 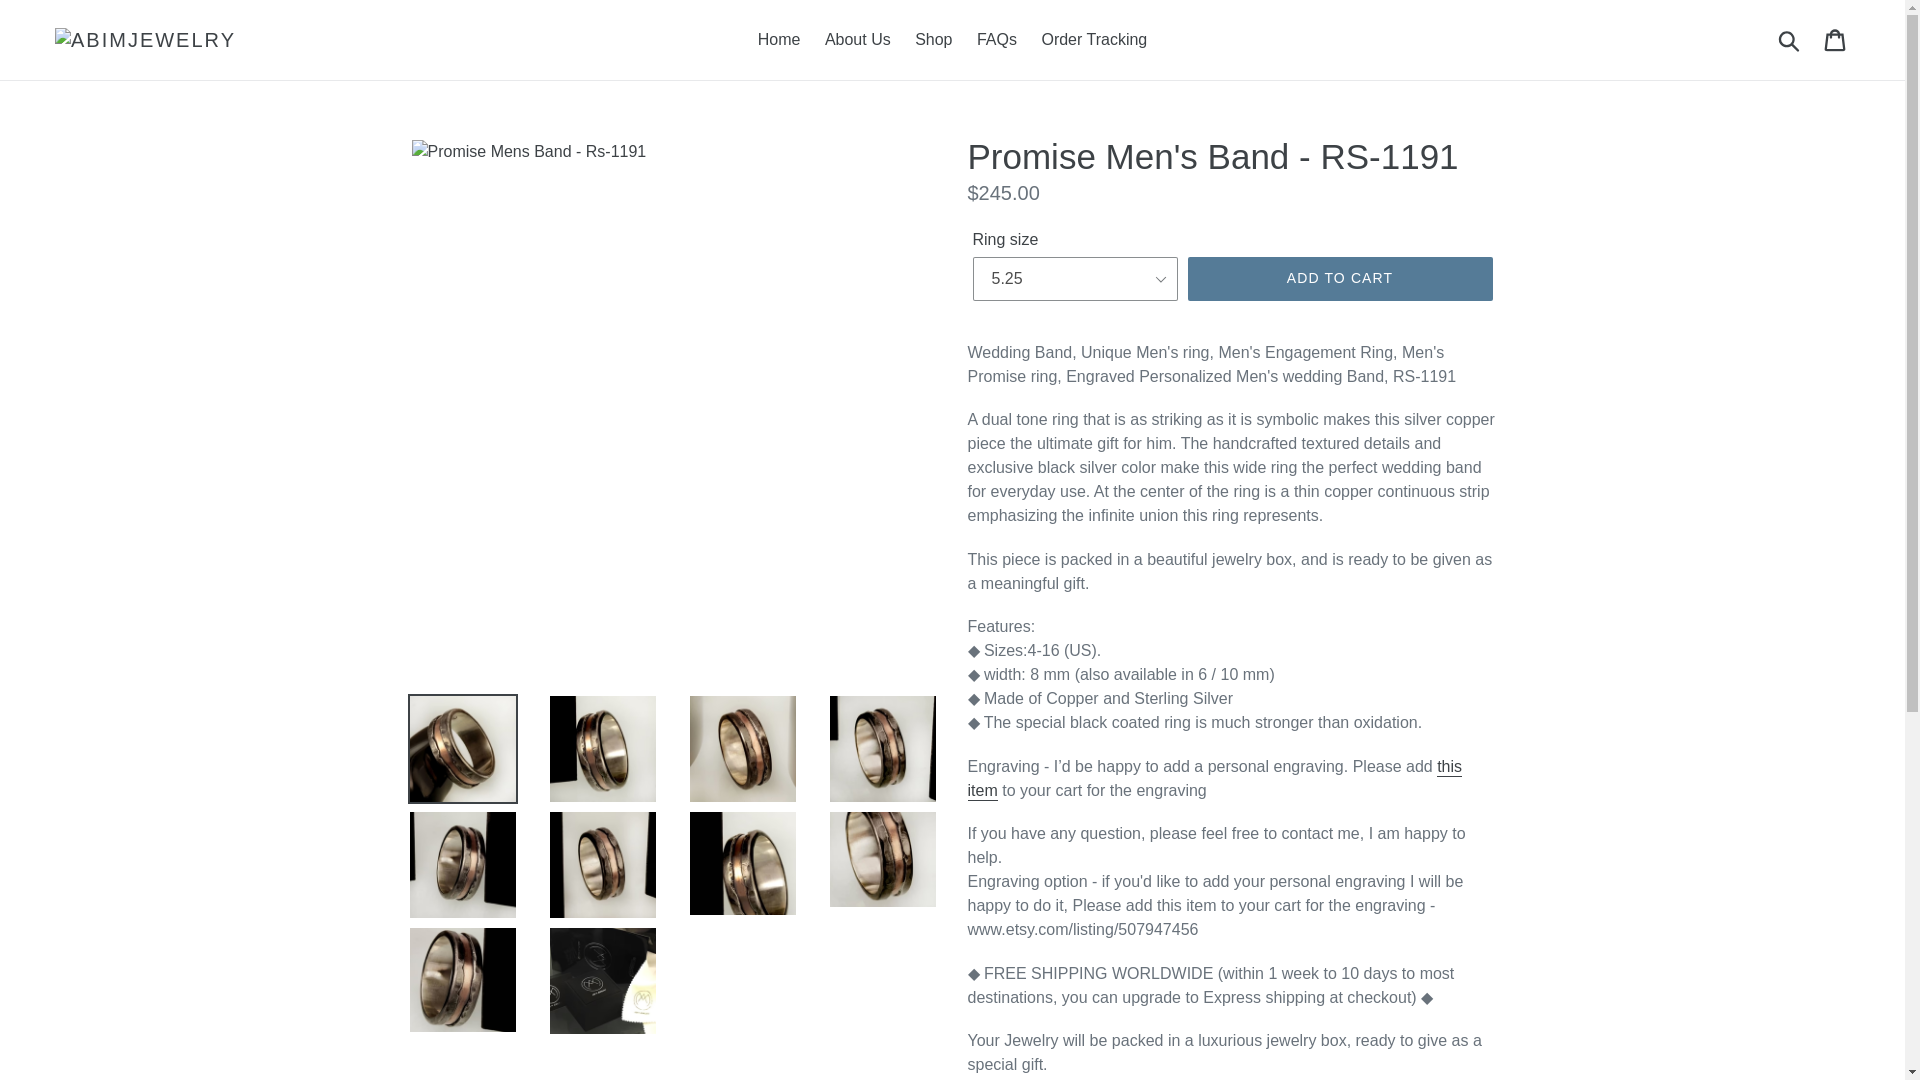 I want to click on Adding Engraving, so click(x=1215, y=780).